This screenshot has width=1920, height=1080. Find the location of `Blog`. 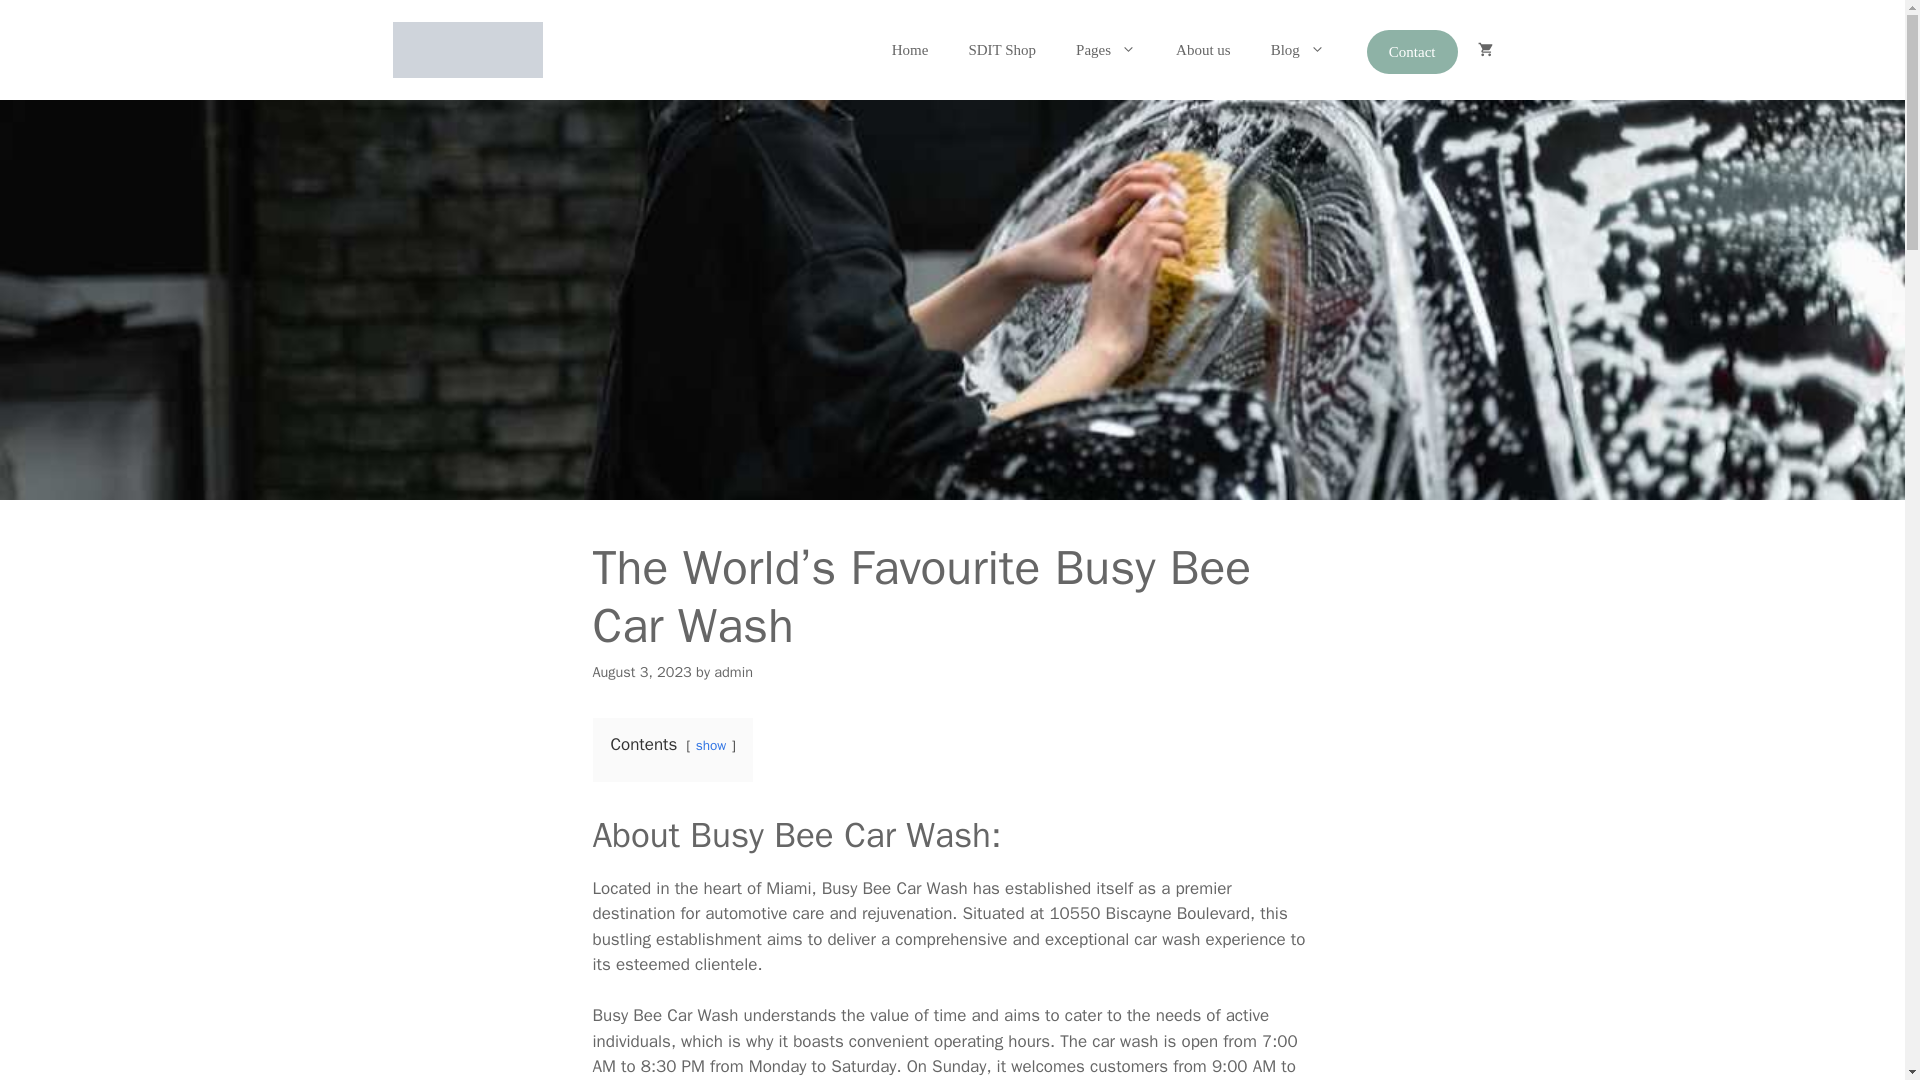

Blog is located at coordinates (1298, 50).